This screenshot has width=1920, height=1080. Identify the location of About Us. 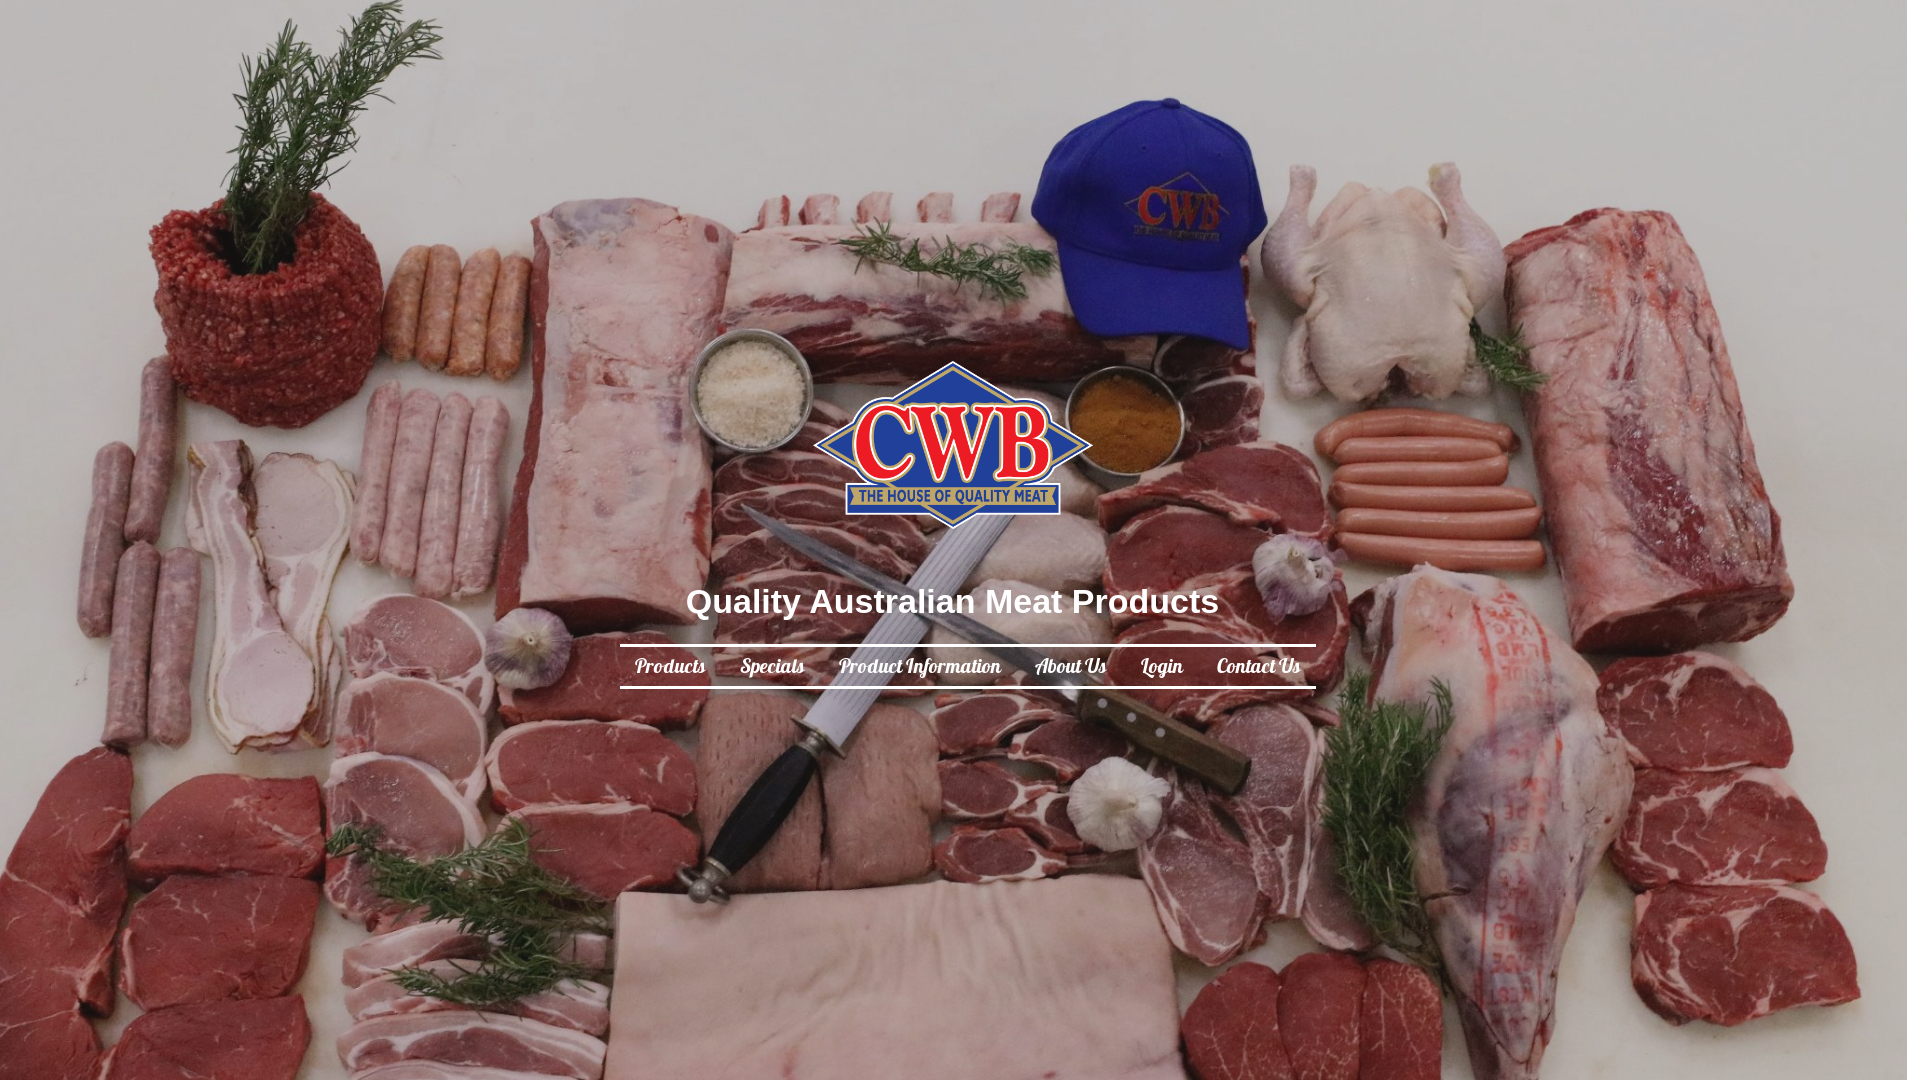
(1070, 668).